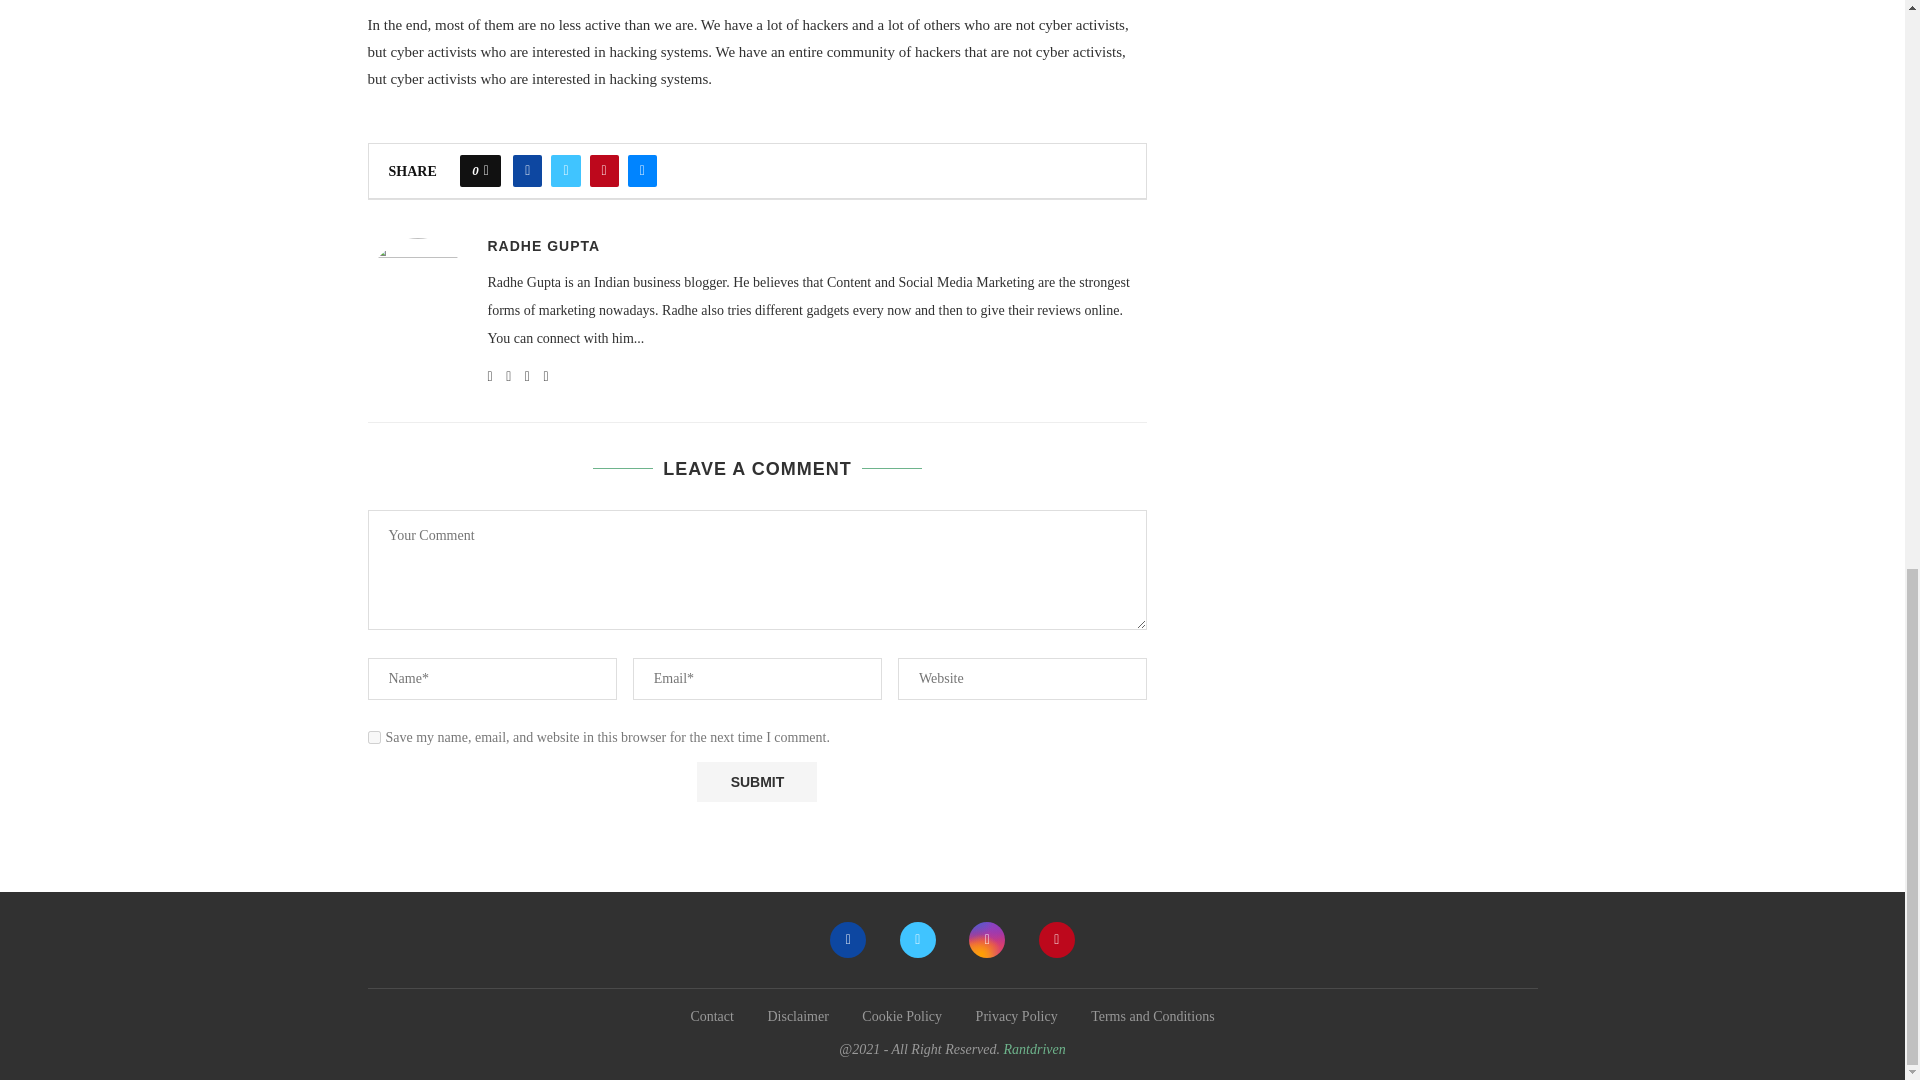 The image size is (1920, 1080). Describe the element at coordinates (374, 738) in the screenshot. I see `yes` at that location.